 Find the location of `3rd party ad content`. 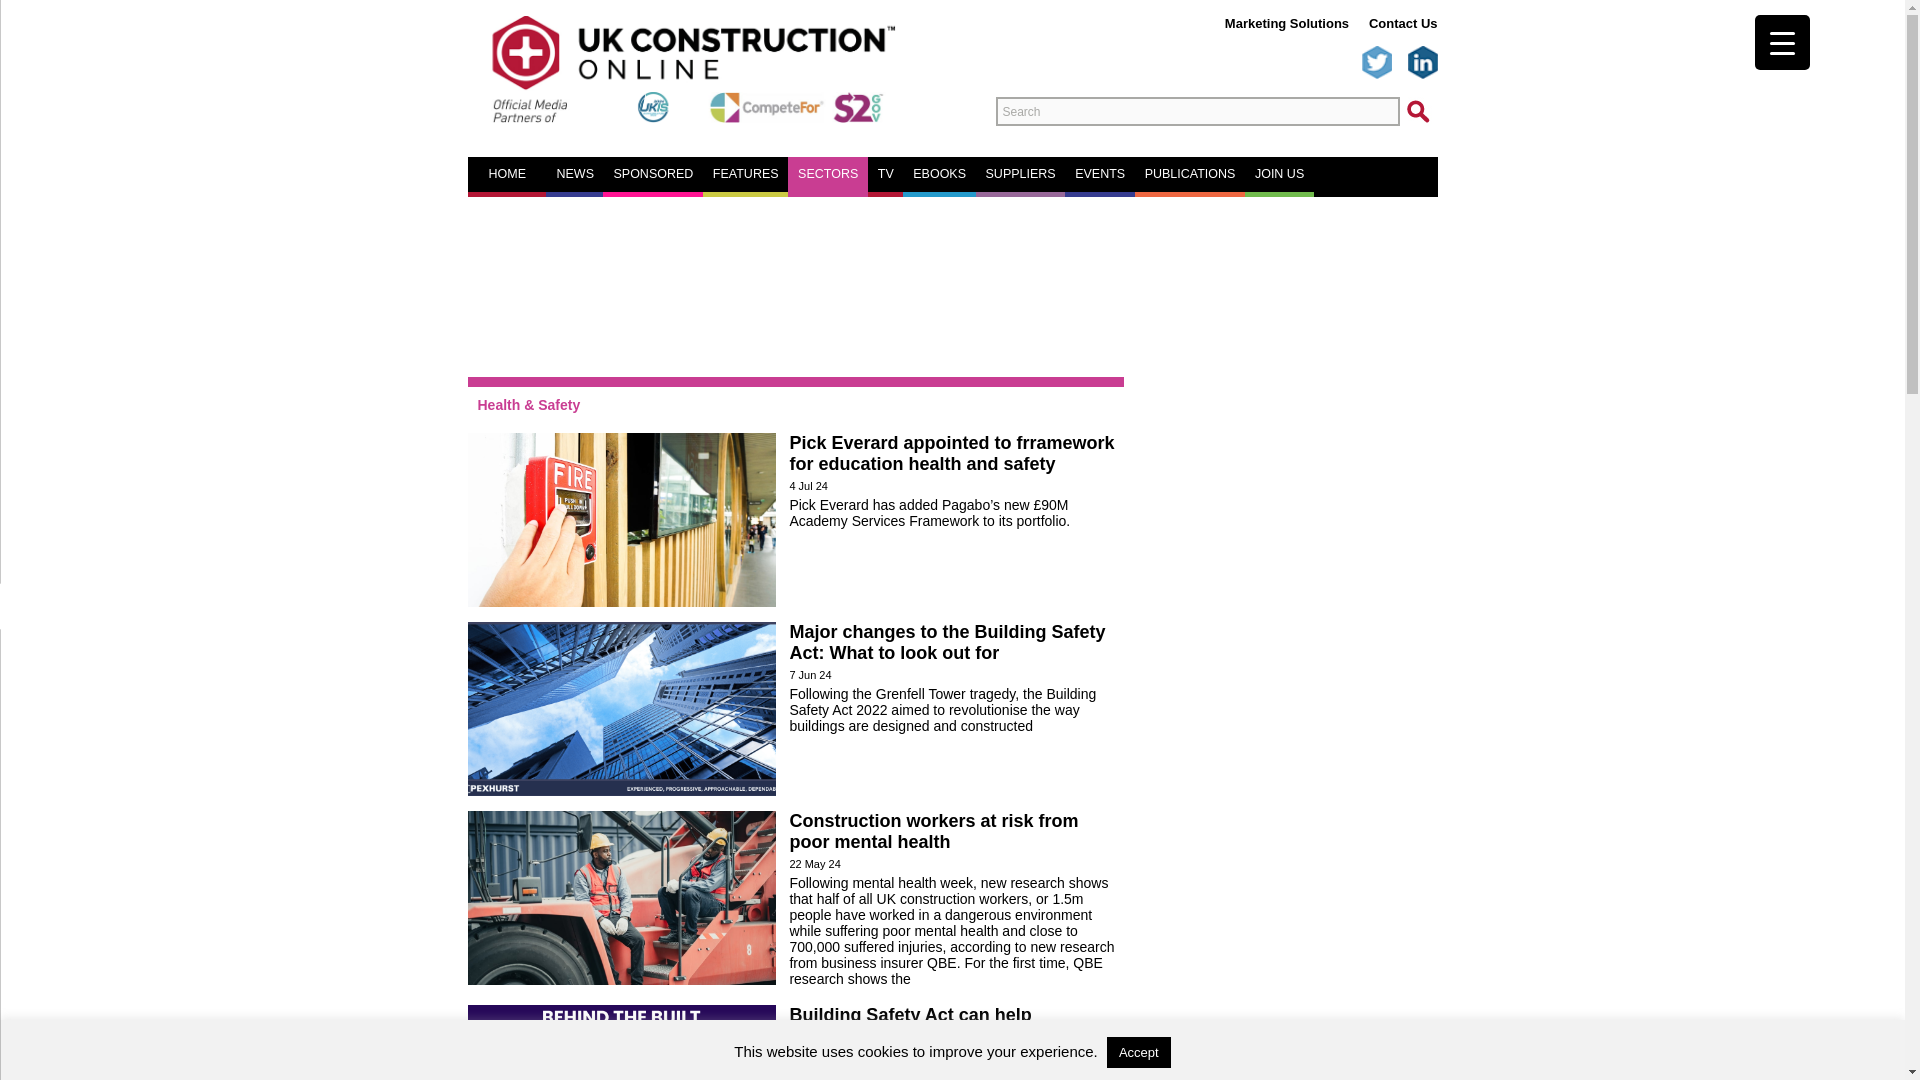

3rd party ad content is located at coordinates (953, 276).